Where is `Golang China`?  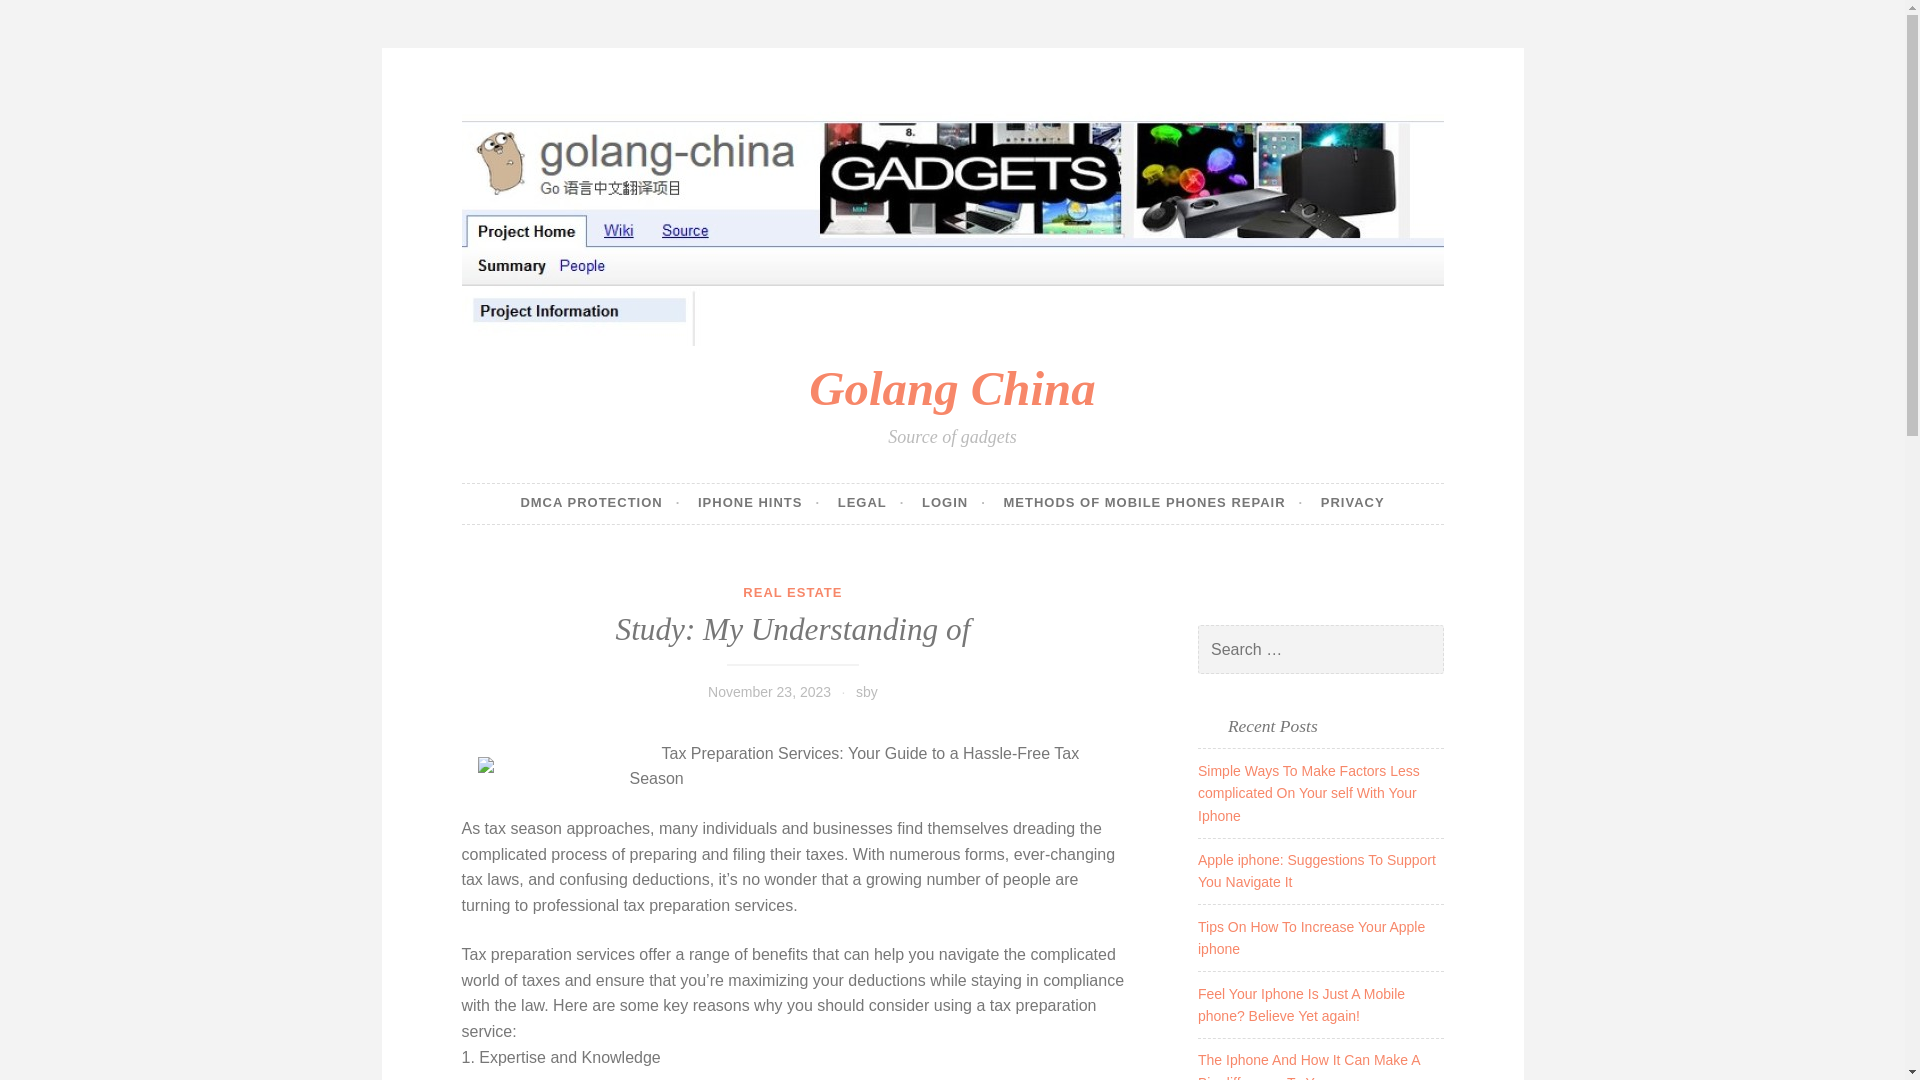
Golang China is located at coordinates (951, 388).